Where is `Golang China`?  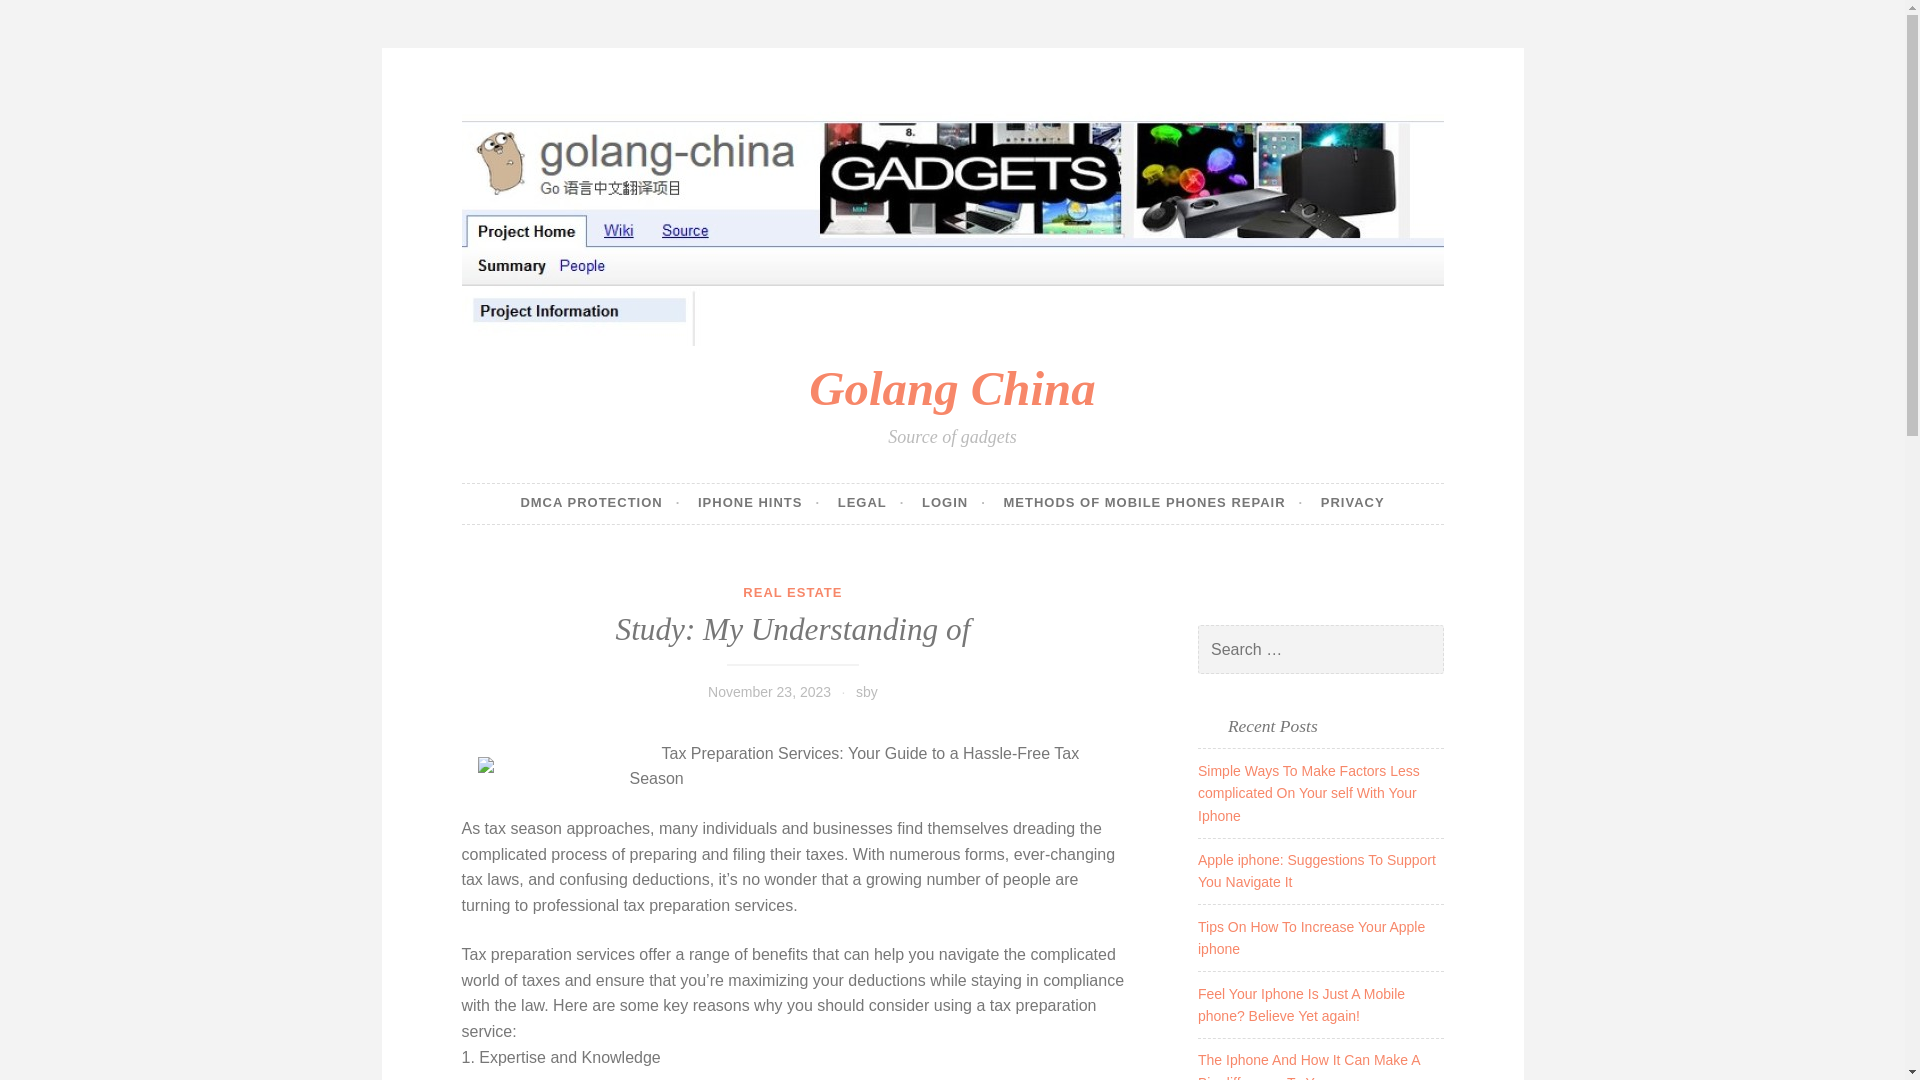
Golang China is located at coordinates (951, 388).